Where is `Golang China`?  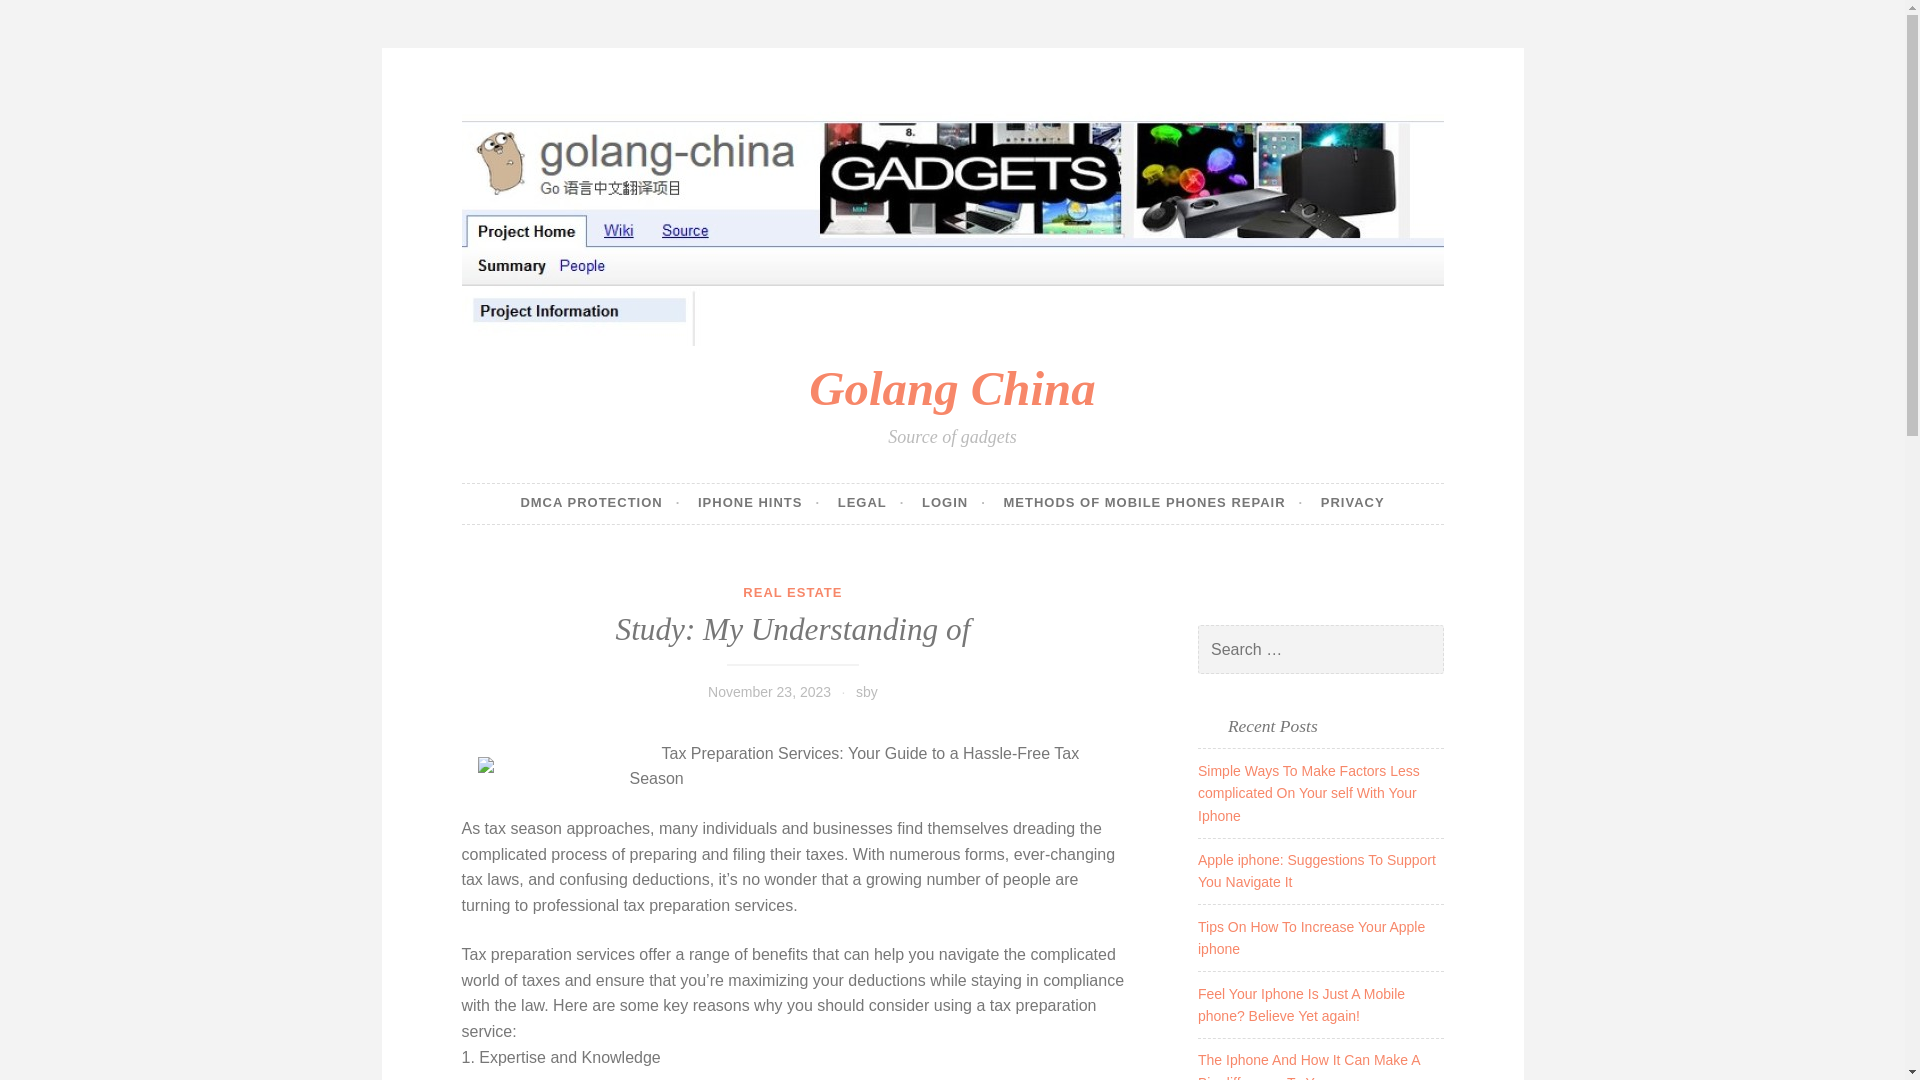
Golang China is located at coordinates (951, 388).